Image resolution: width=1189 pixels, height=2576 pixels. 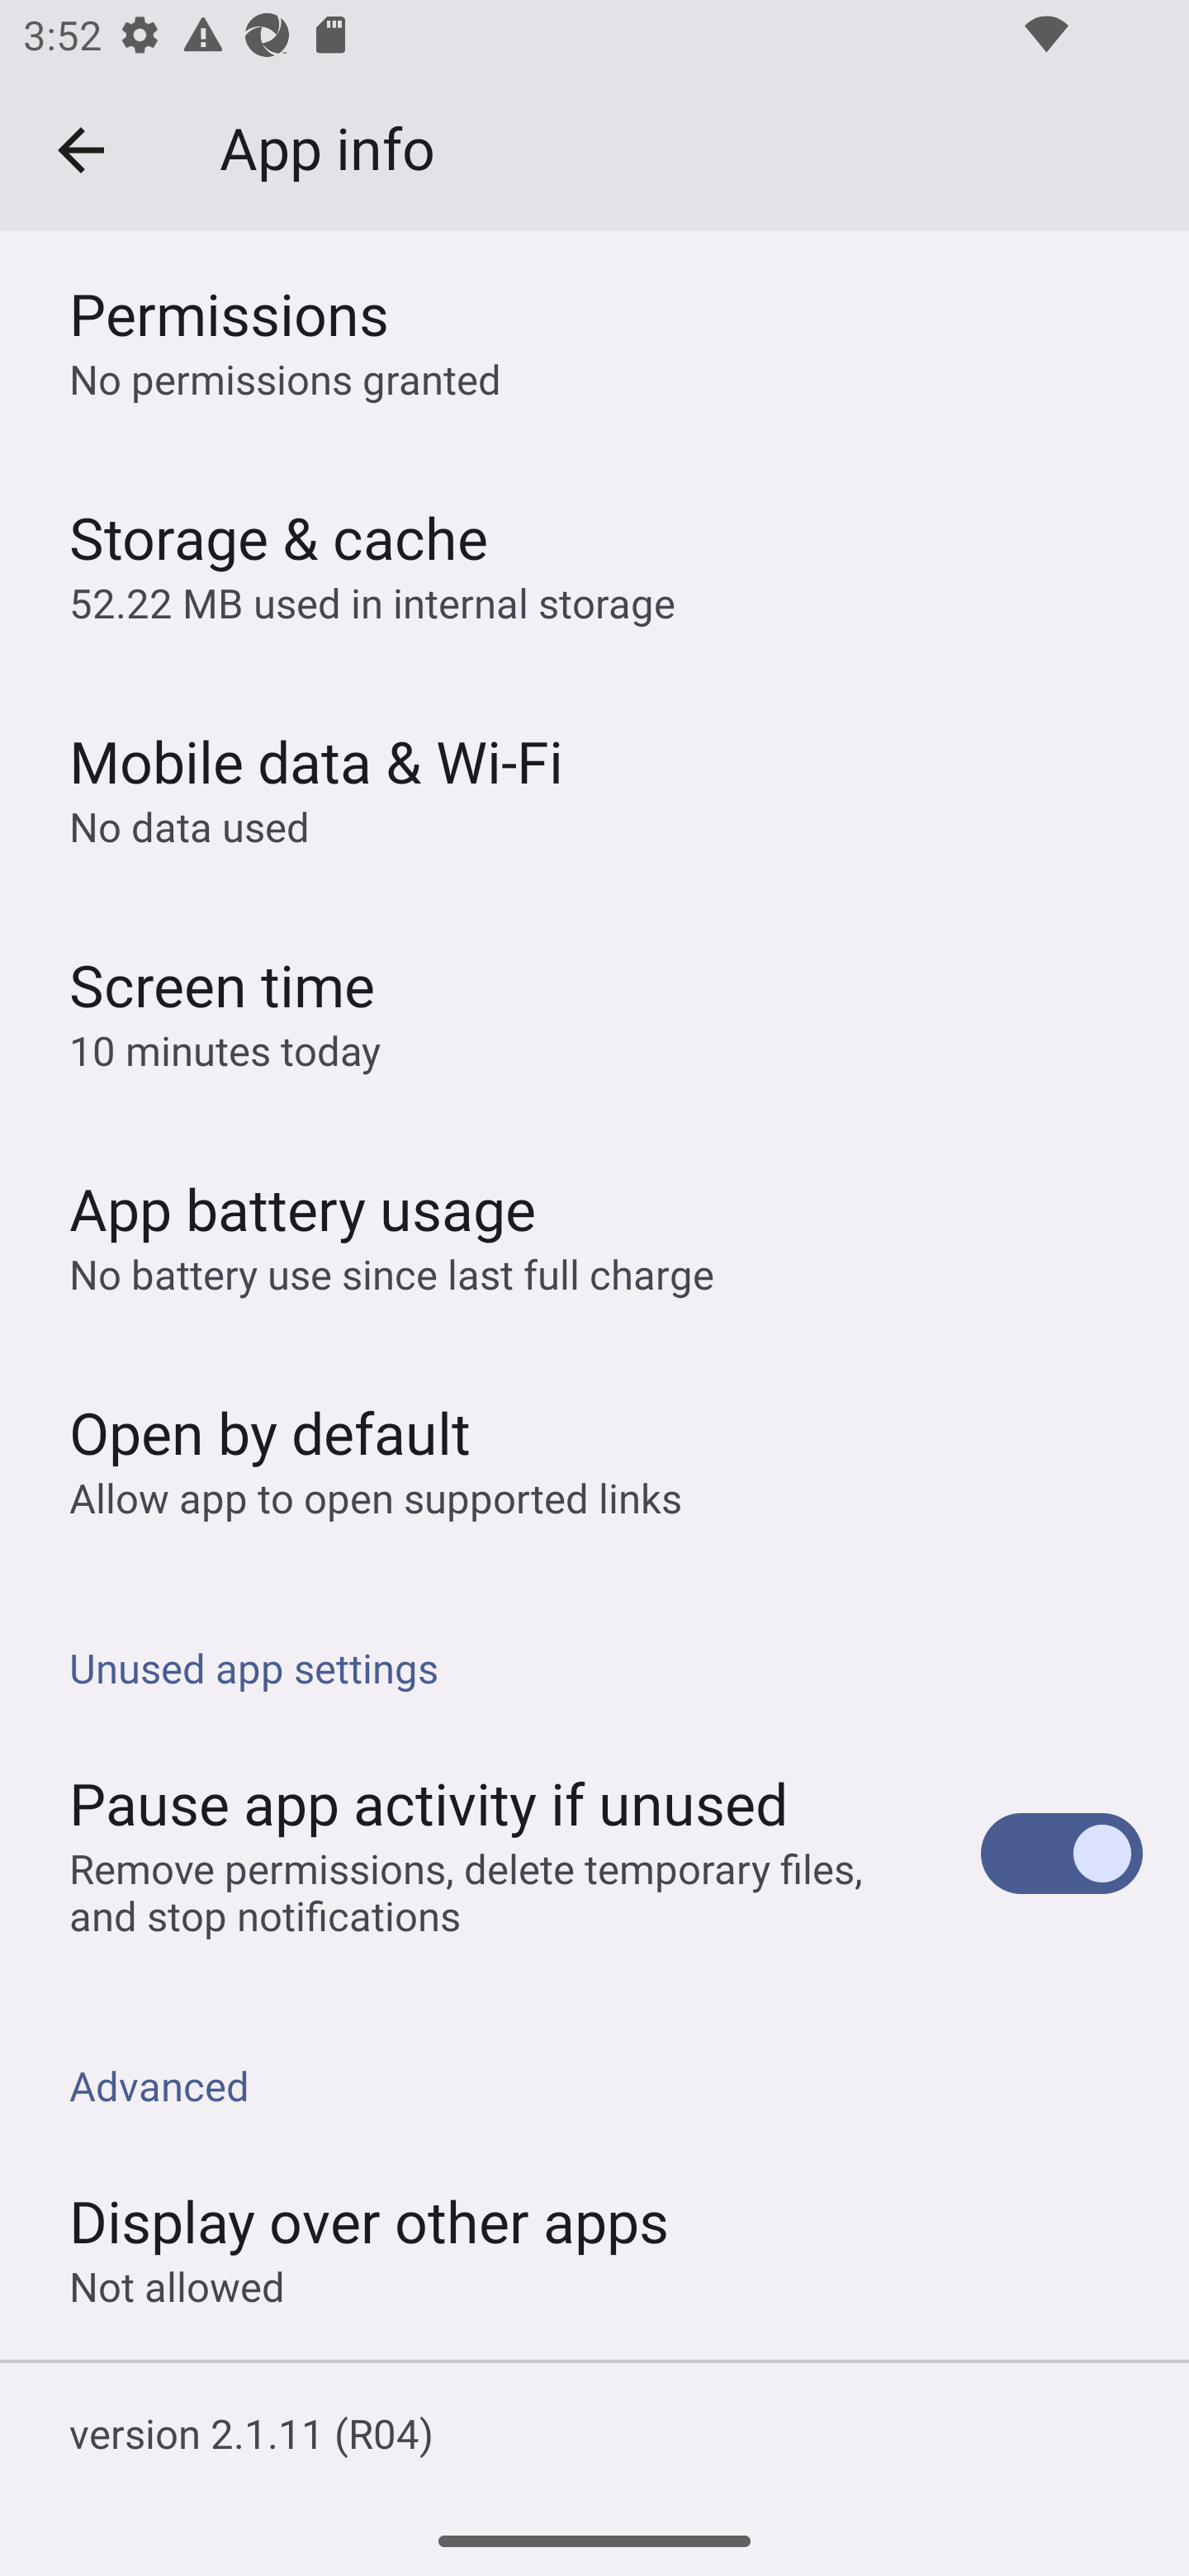 I want to click on Storage & cache 52.22 MB used in internal storage, so click(x=594, y=564).